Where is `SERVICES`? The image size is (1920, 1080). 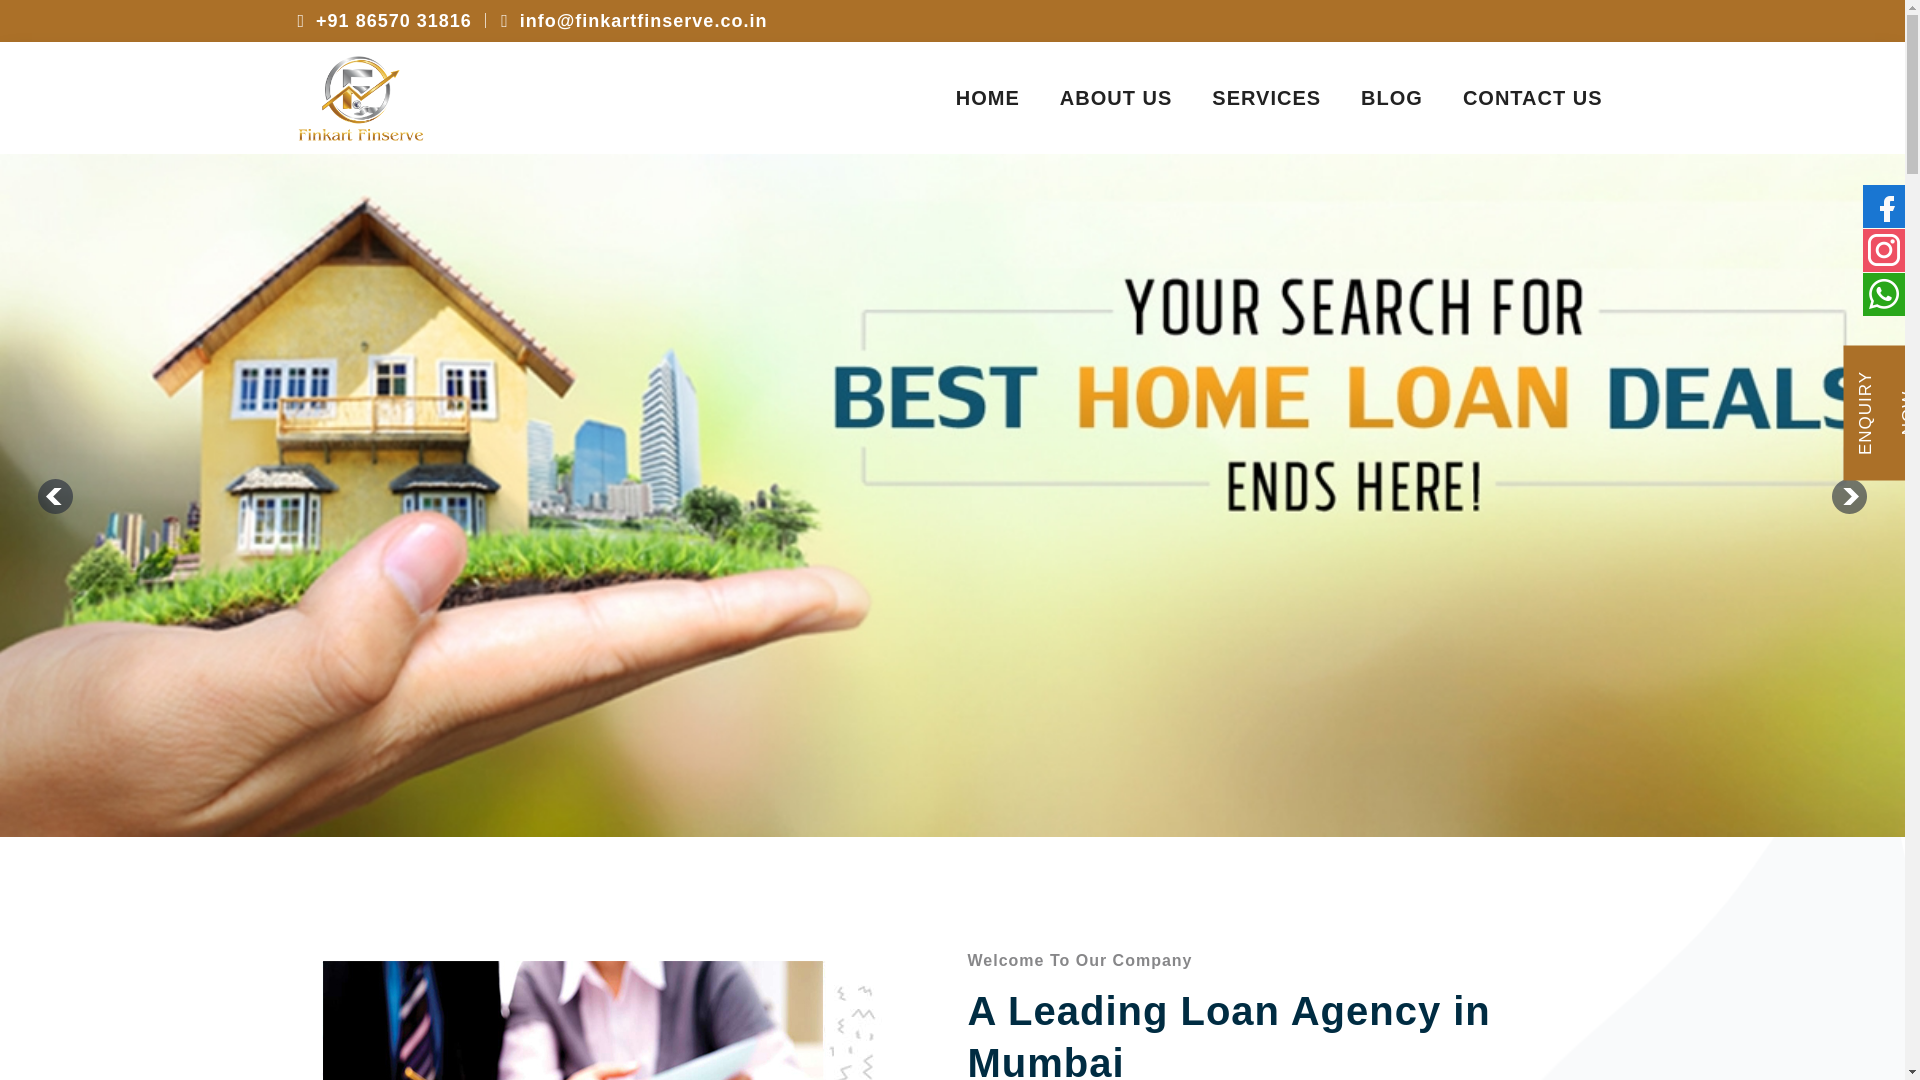
SERVICES is located at coordinates (1266, 98).